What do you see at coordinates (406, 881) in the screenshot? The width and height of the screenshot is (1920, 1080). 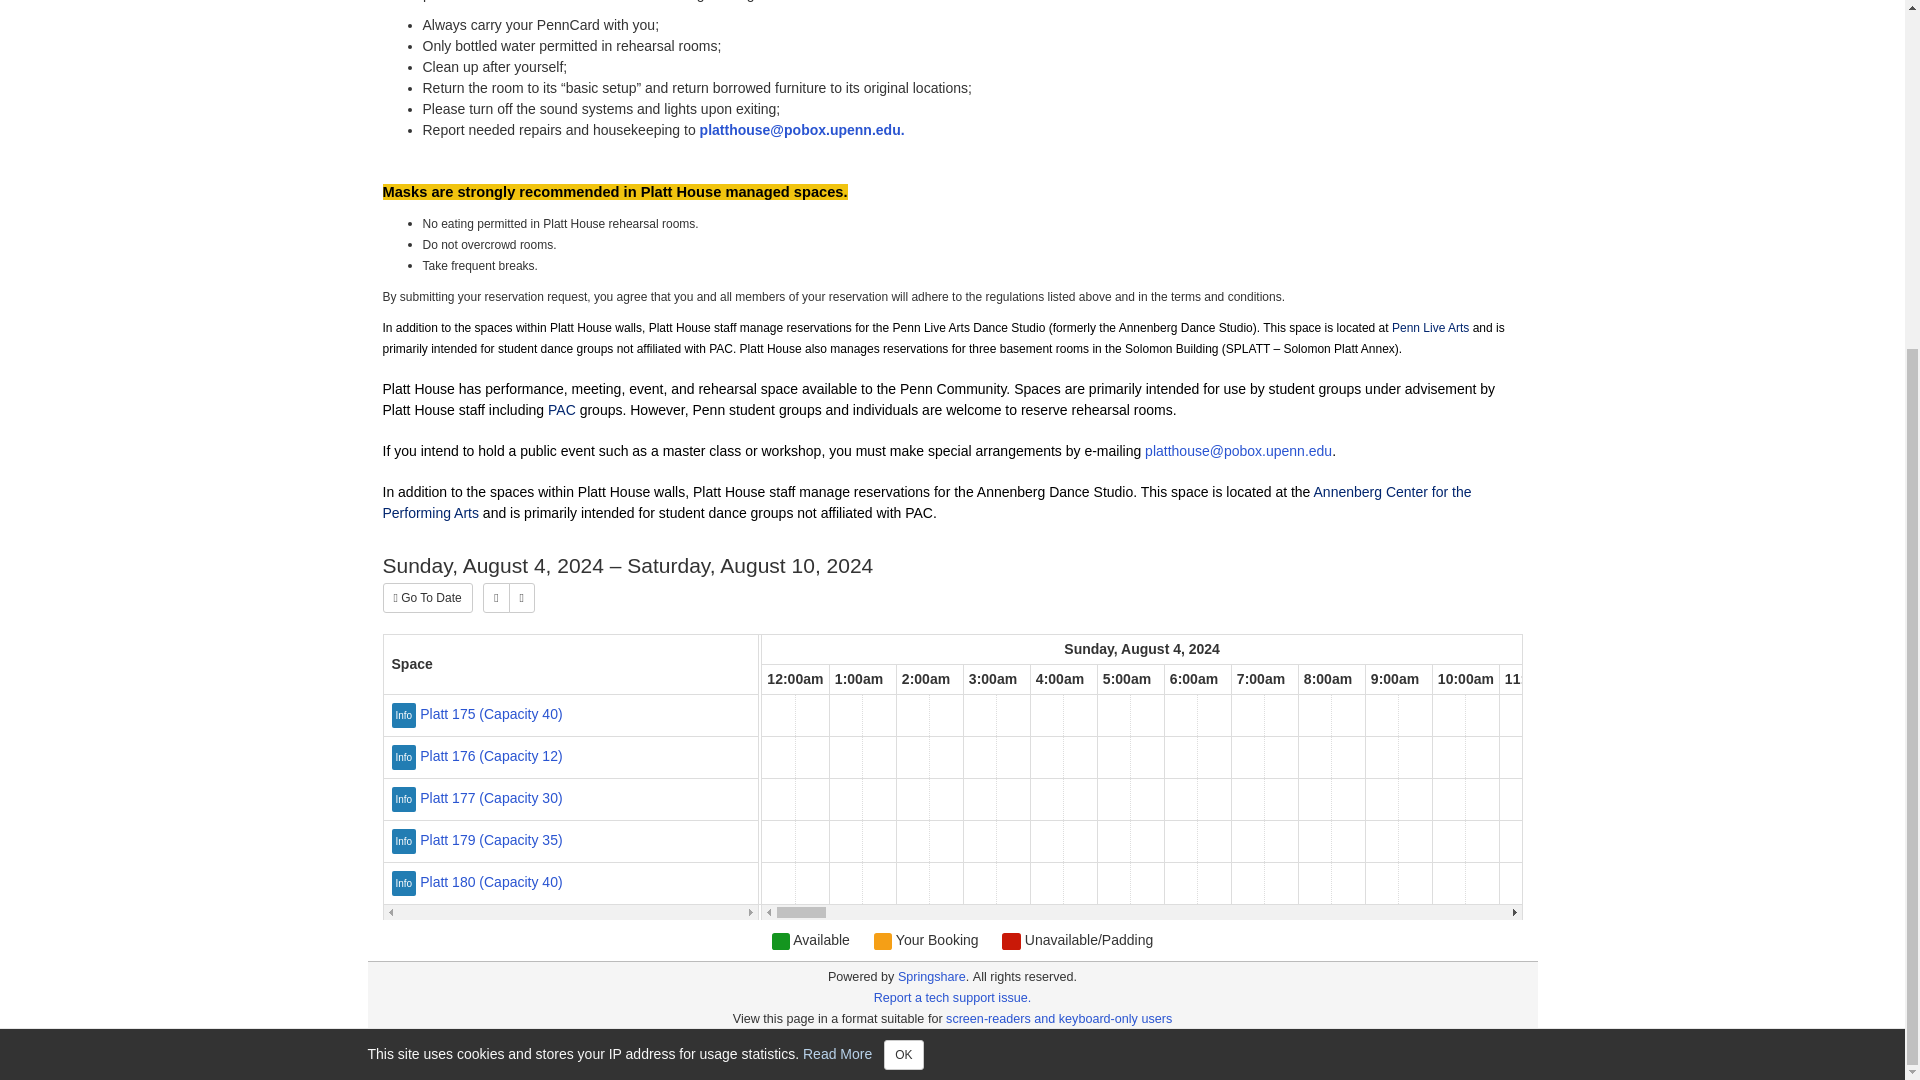 I see `Info` at bounding box center [406, 881].